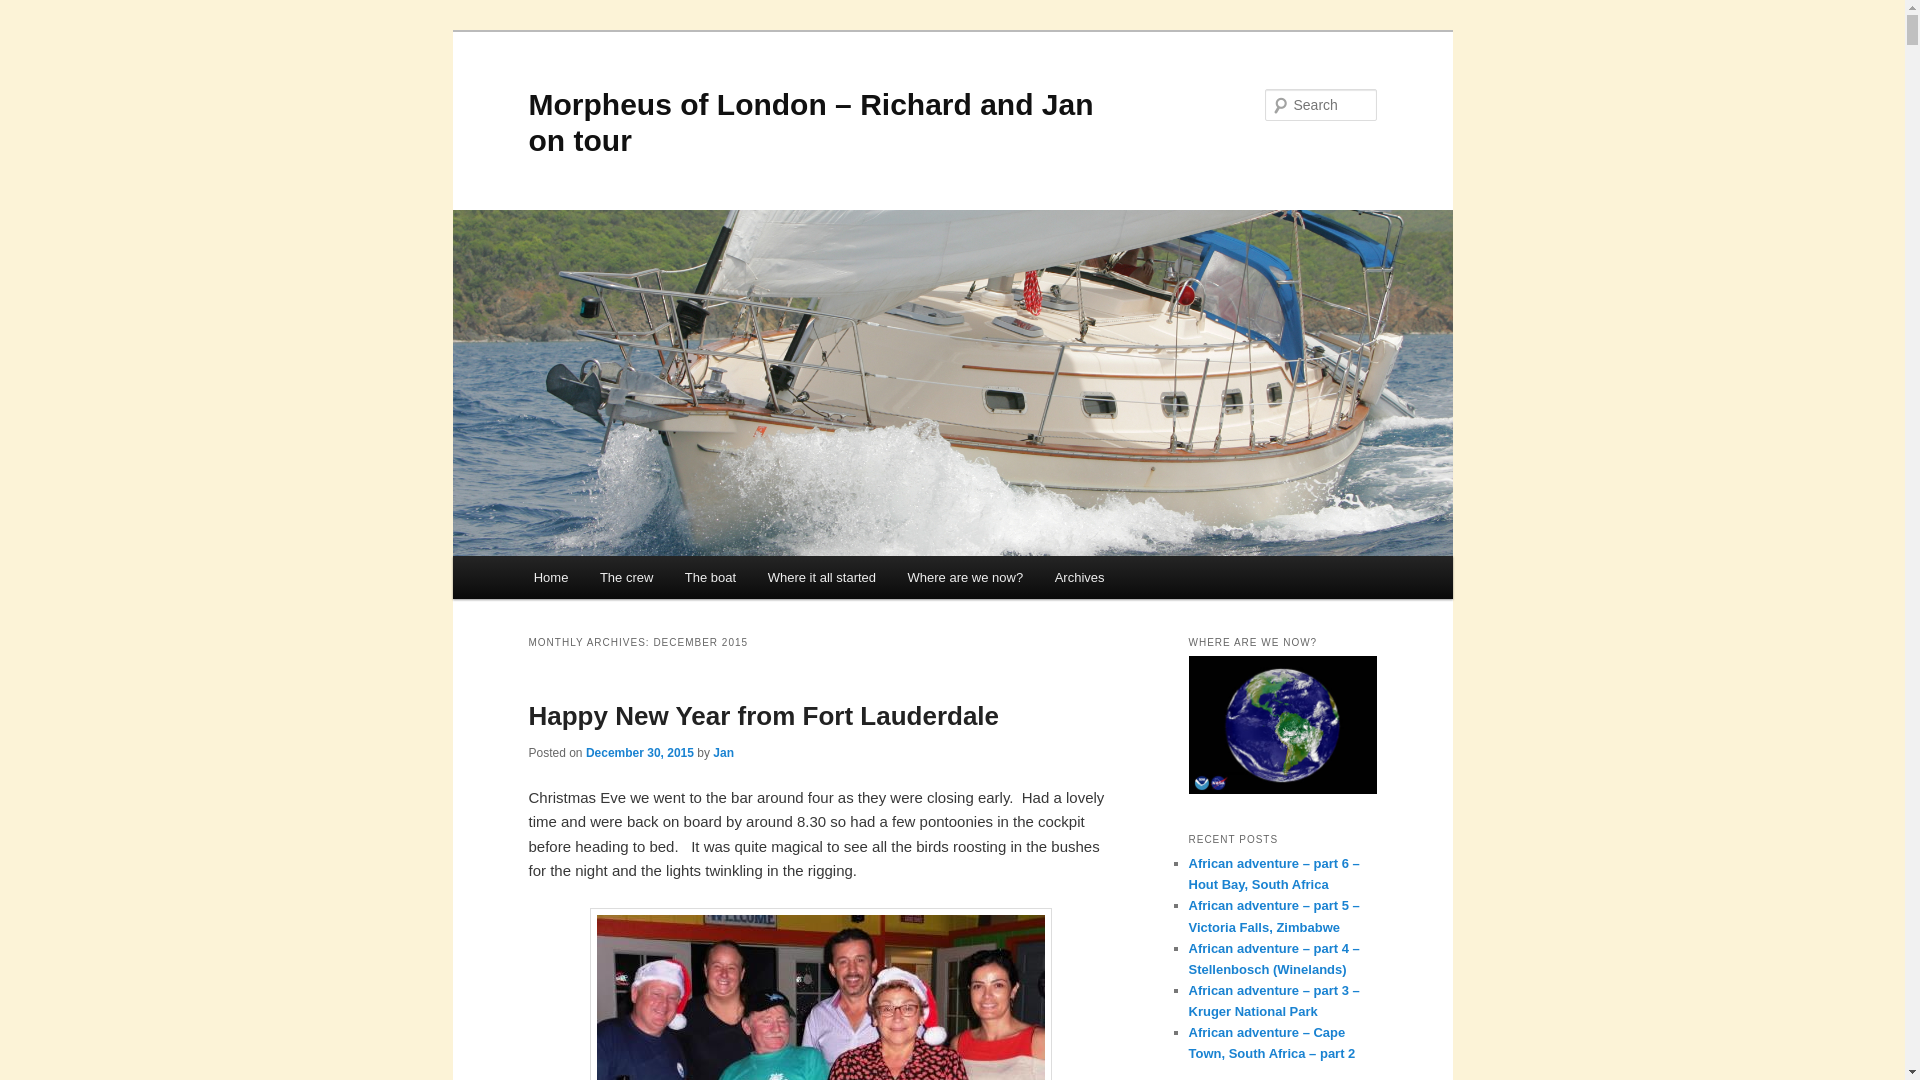  Describe the element at coordinates (722, 753) in the screenshot. I see `View all posts by Jan` at that location.